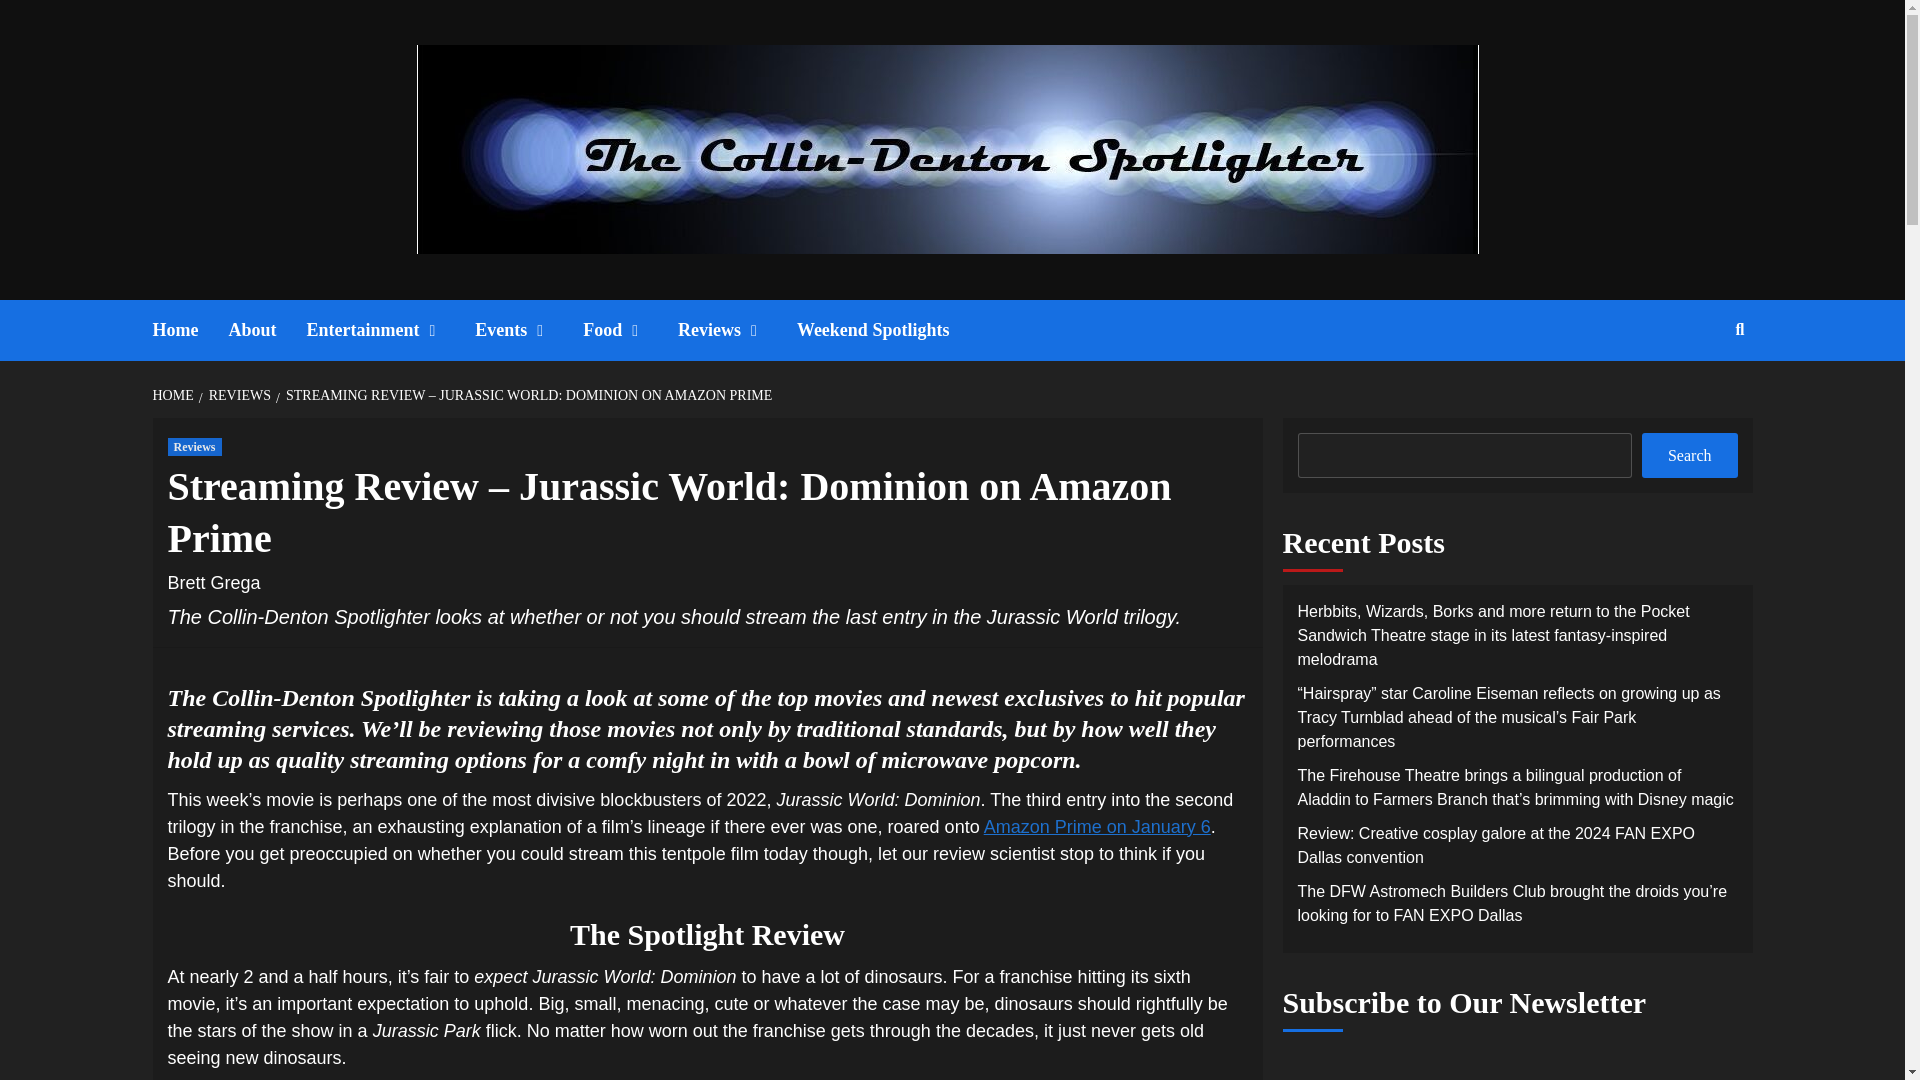 The width and height of the screenshot is (1920, 1080). I want to click on Events, so click(528, 330).